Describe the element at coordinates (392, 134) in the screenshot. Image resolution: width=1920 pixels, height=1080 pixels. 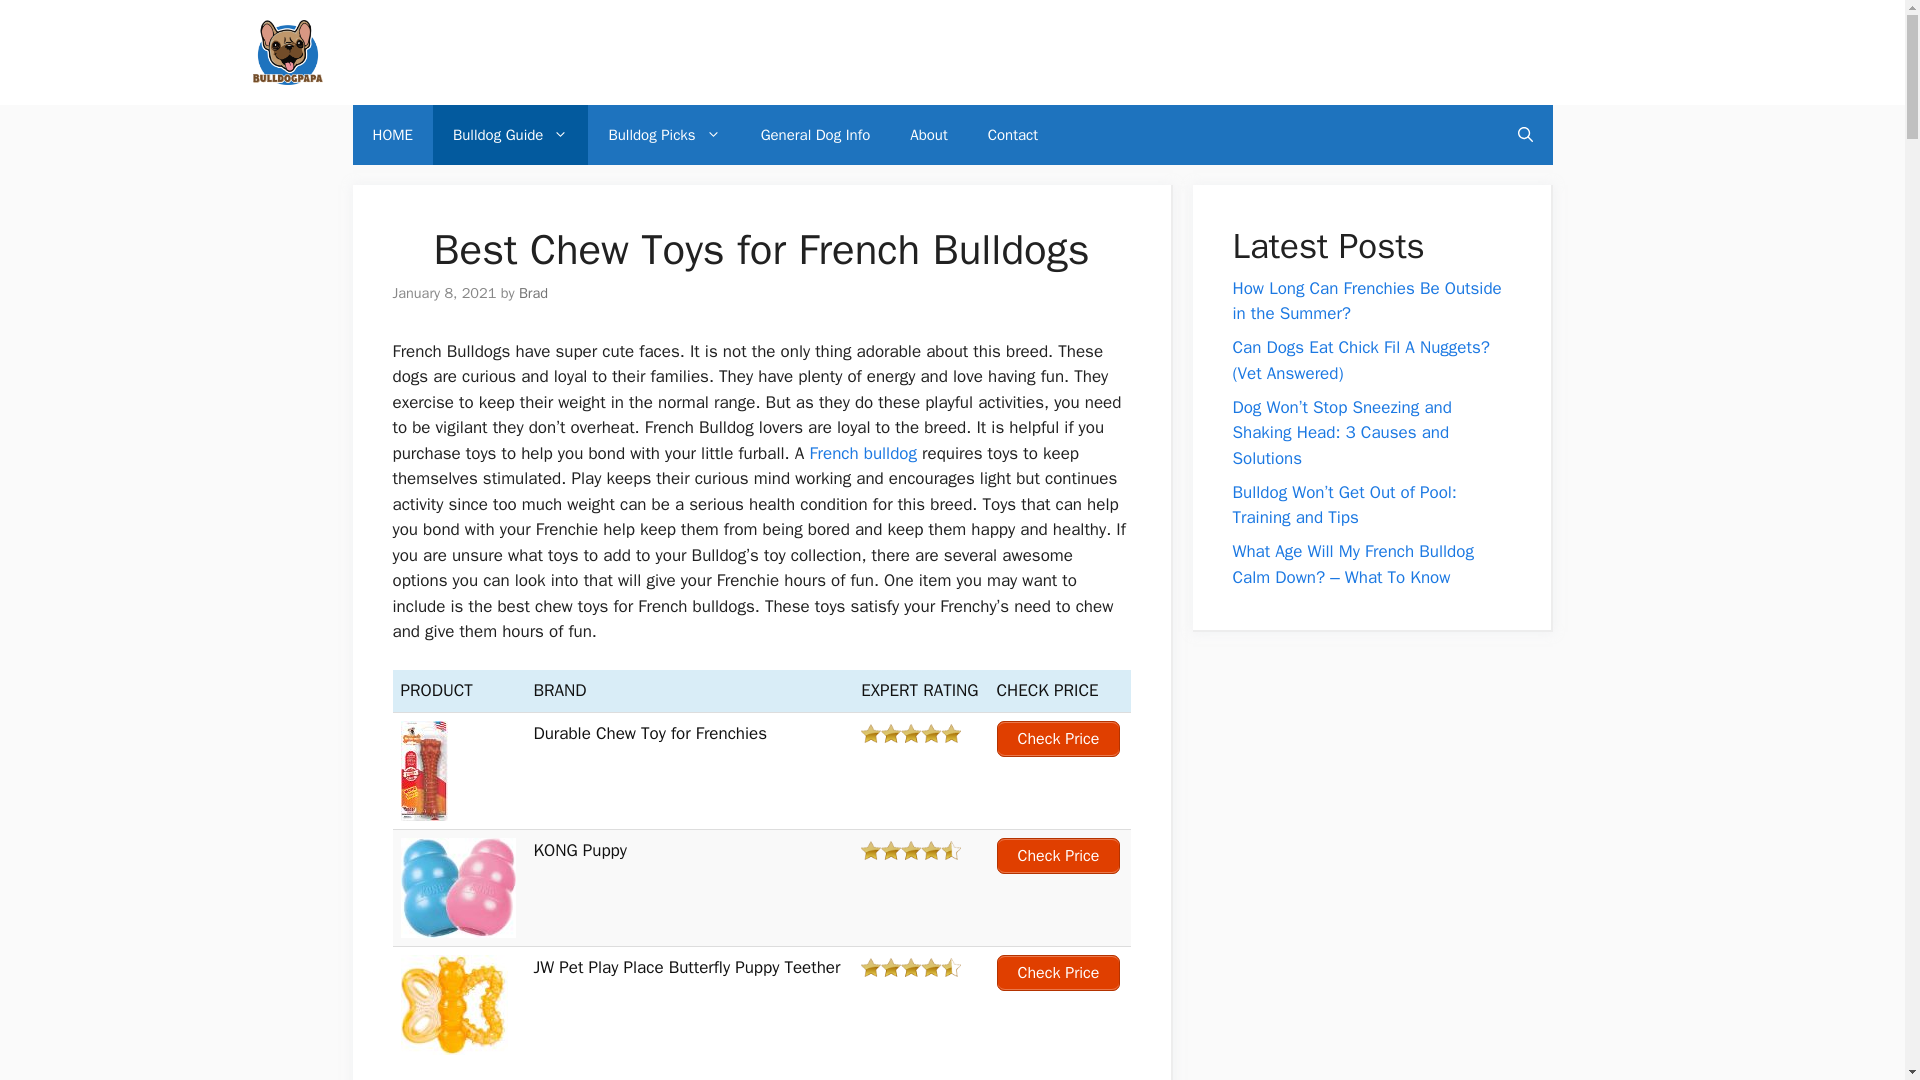
I see `HOME` at that location.